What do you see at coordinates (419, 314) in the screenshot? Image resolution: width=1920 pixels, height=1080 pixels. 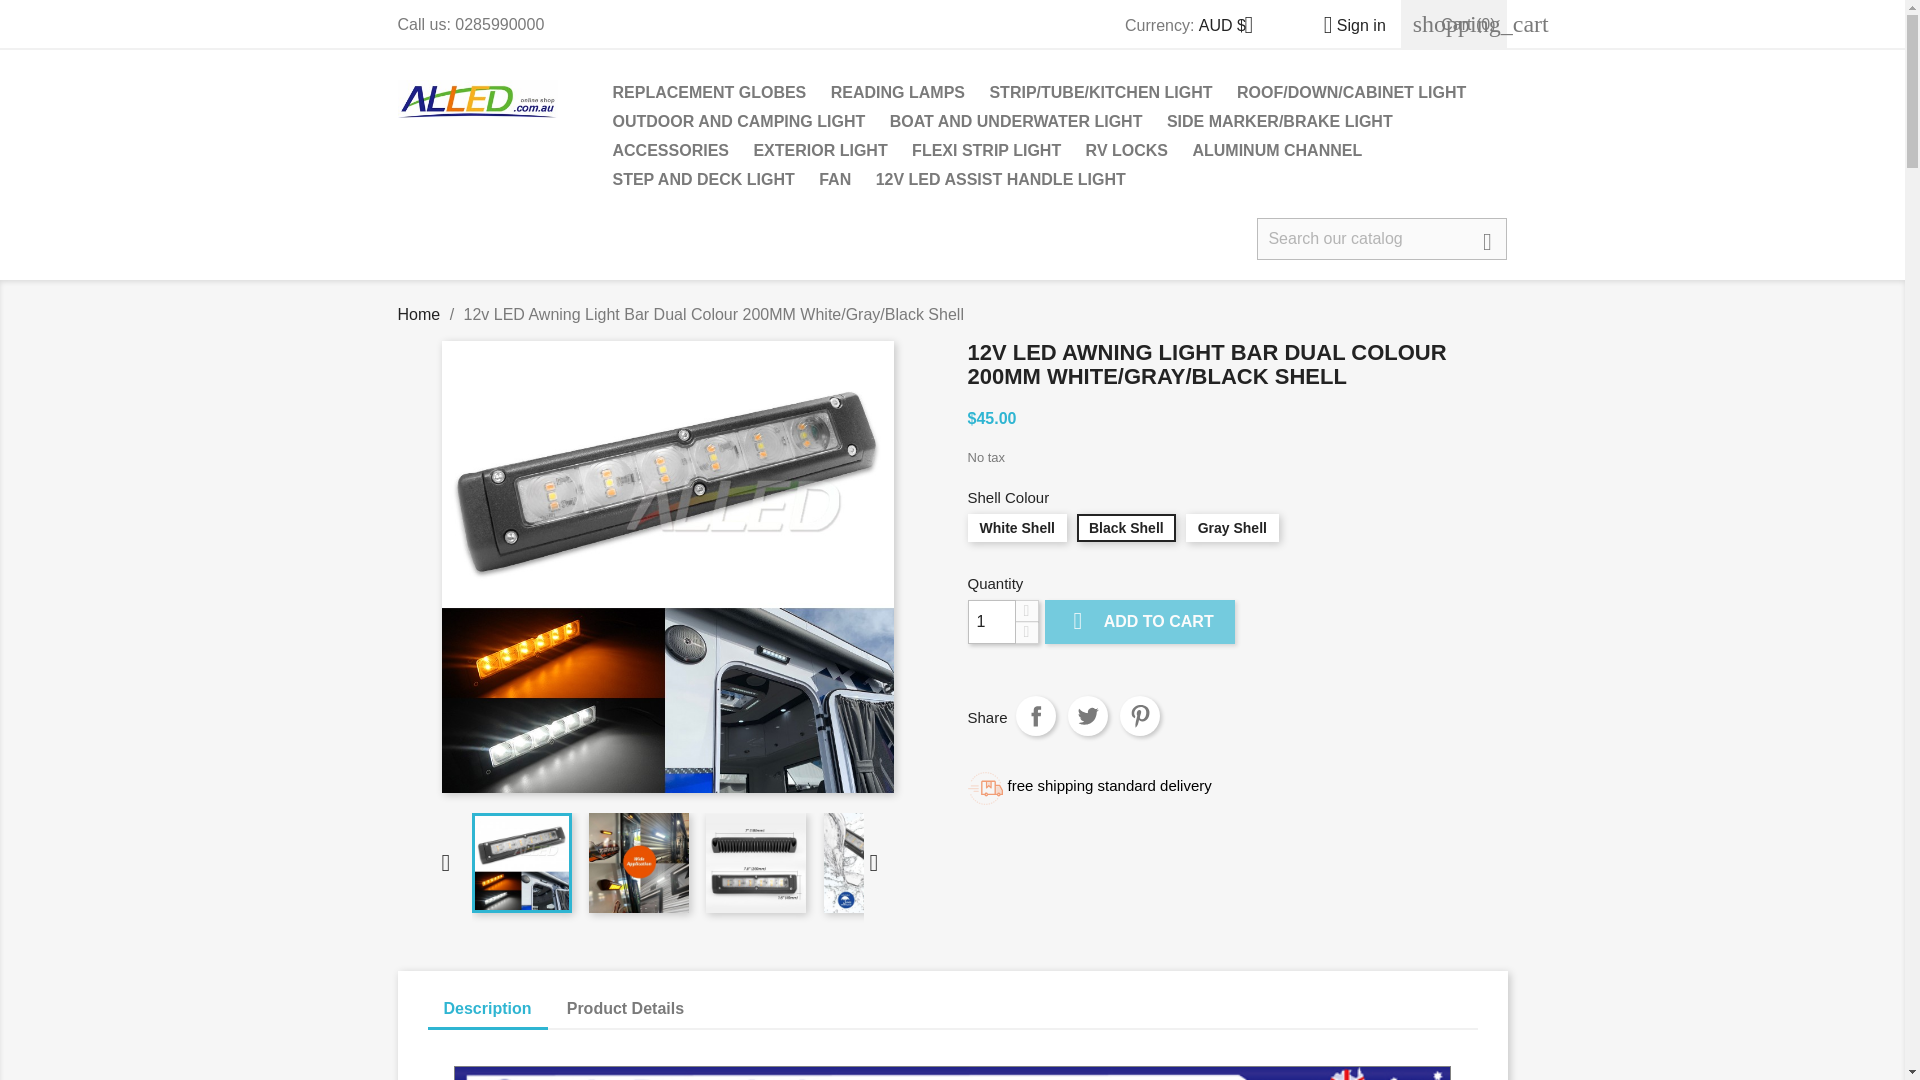 I see `Home` at bounding box center [419, 314].